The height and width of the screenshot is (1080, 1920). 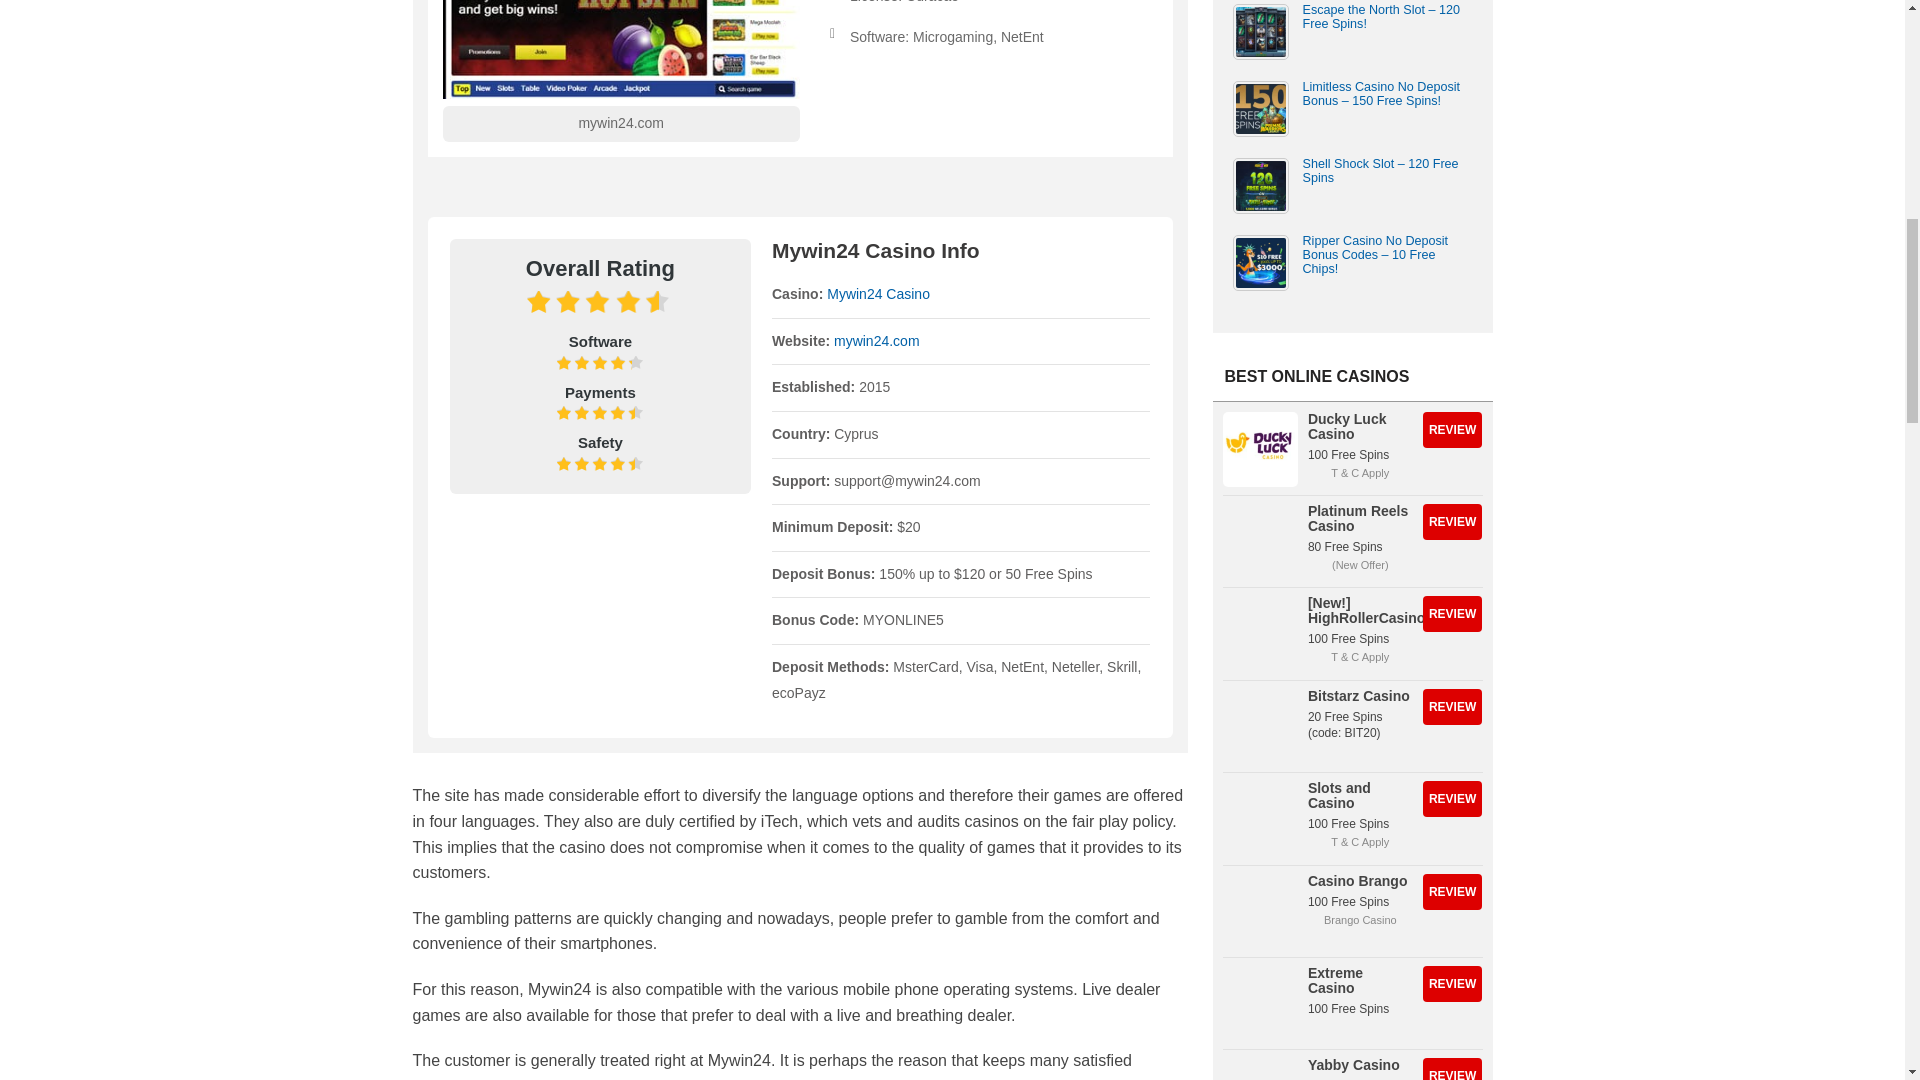 What do you see at coordinates (1259, 541) in the screenshot?
I see `Platinum Reels Casino` at bounding box center [1259, 541].